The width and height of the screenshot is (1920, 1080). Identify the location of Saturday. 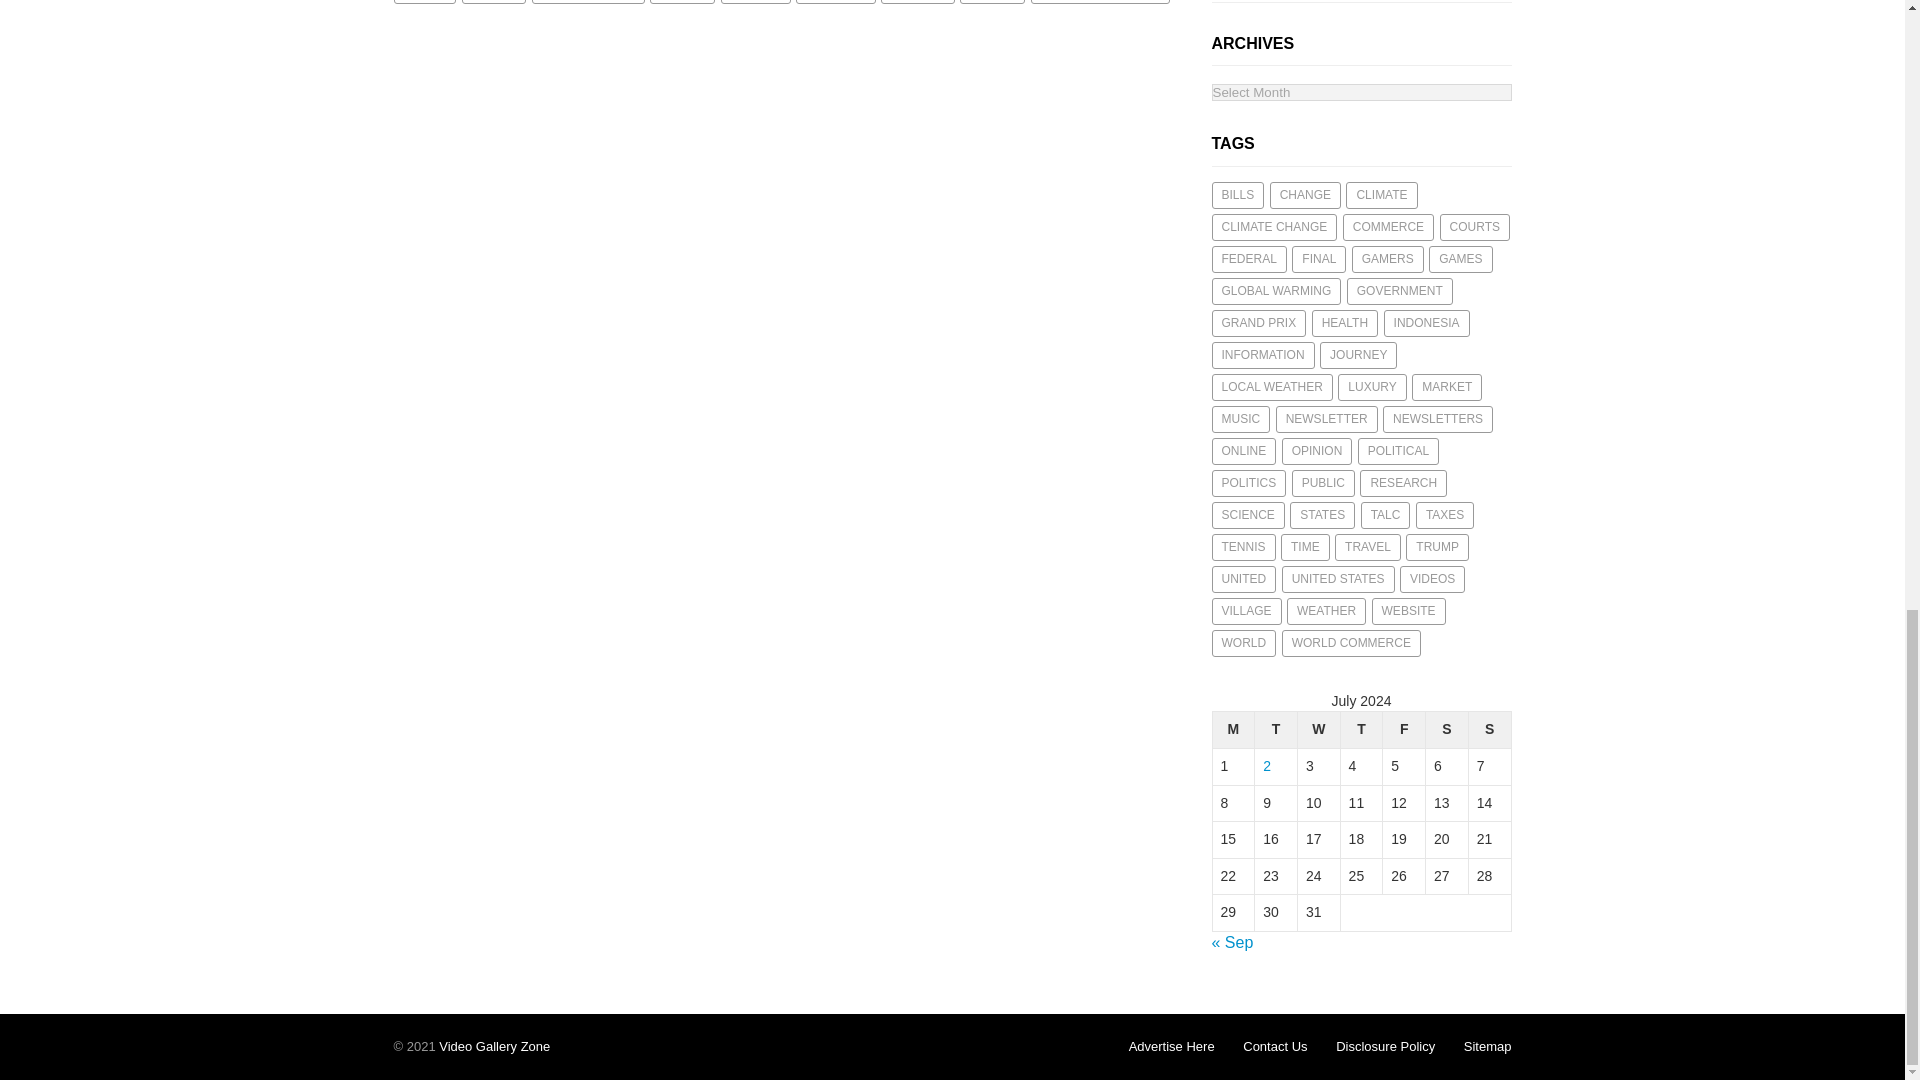
(1447, 730).